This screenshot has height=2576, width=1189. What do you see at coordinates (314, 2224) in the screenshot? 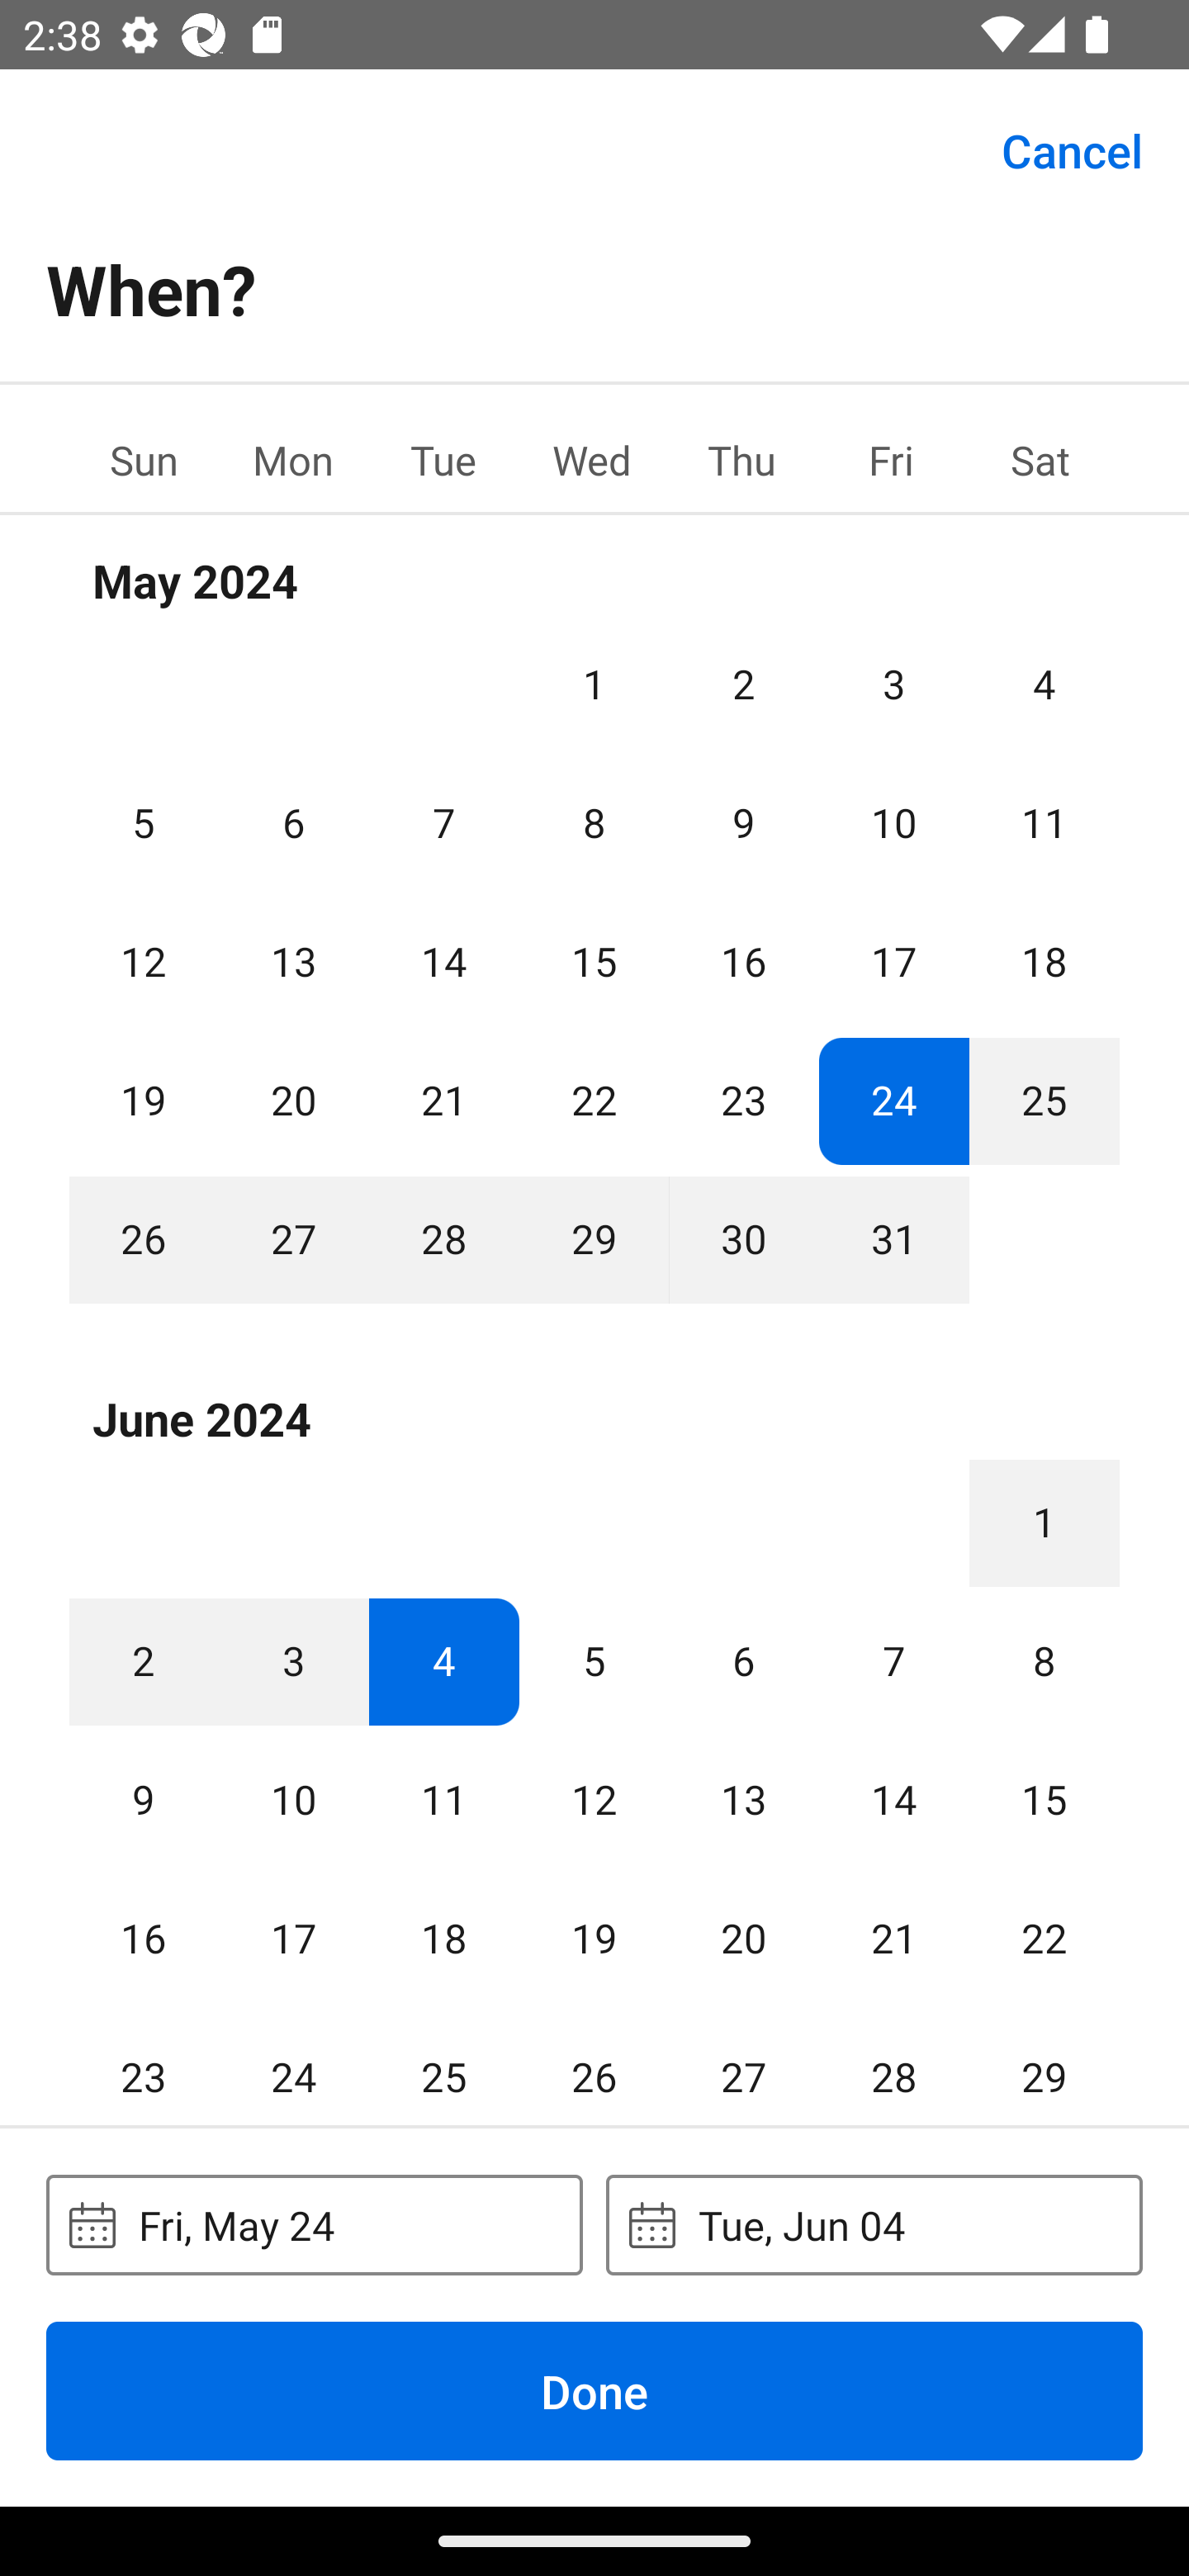
I see `Fri, May 24` at bounding box center [314, 2224].